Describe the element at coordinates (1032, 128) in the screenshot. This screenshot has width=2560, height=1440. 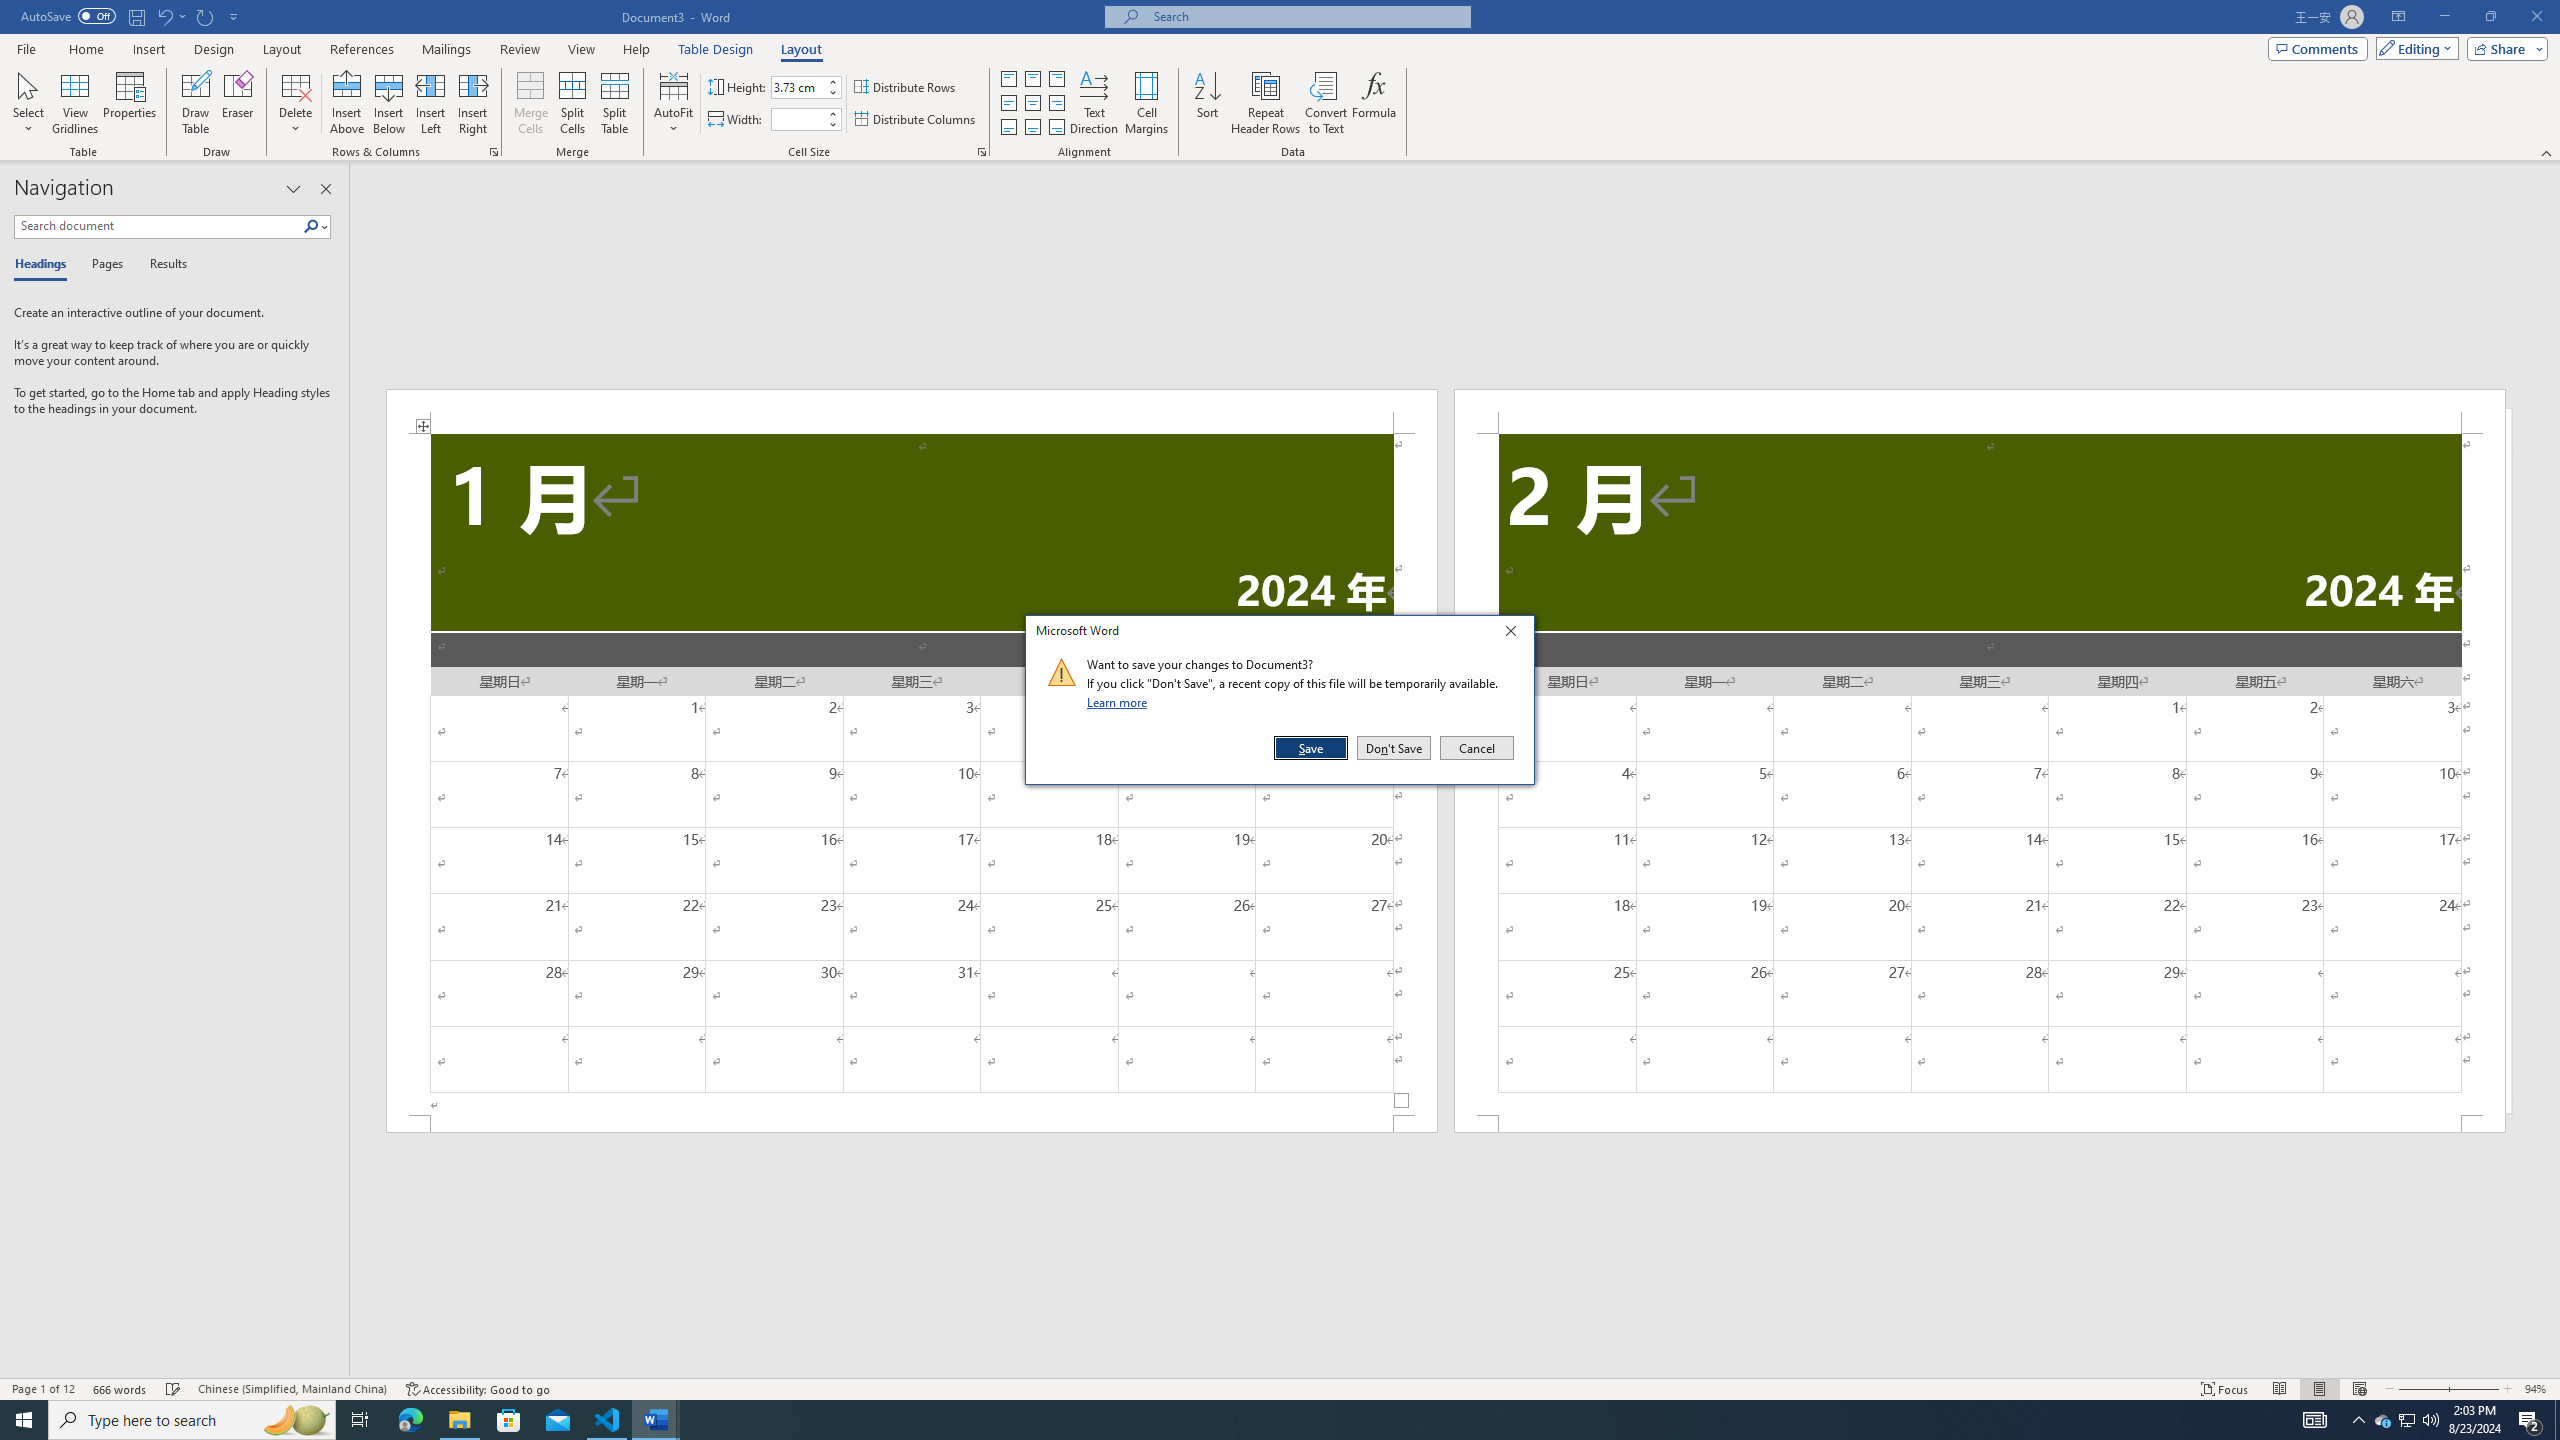
I see `Align Bottom Center` at that location.